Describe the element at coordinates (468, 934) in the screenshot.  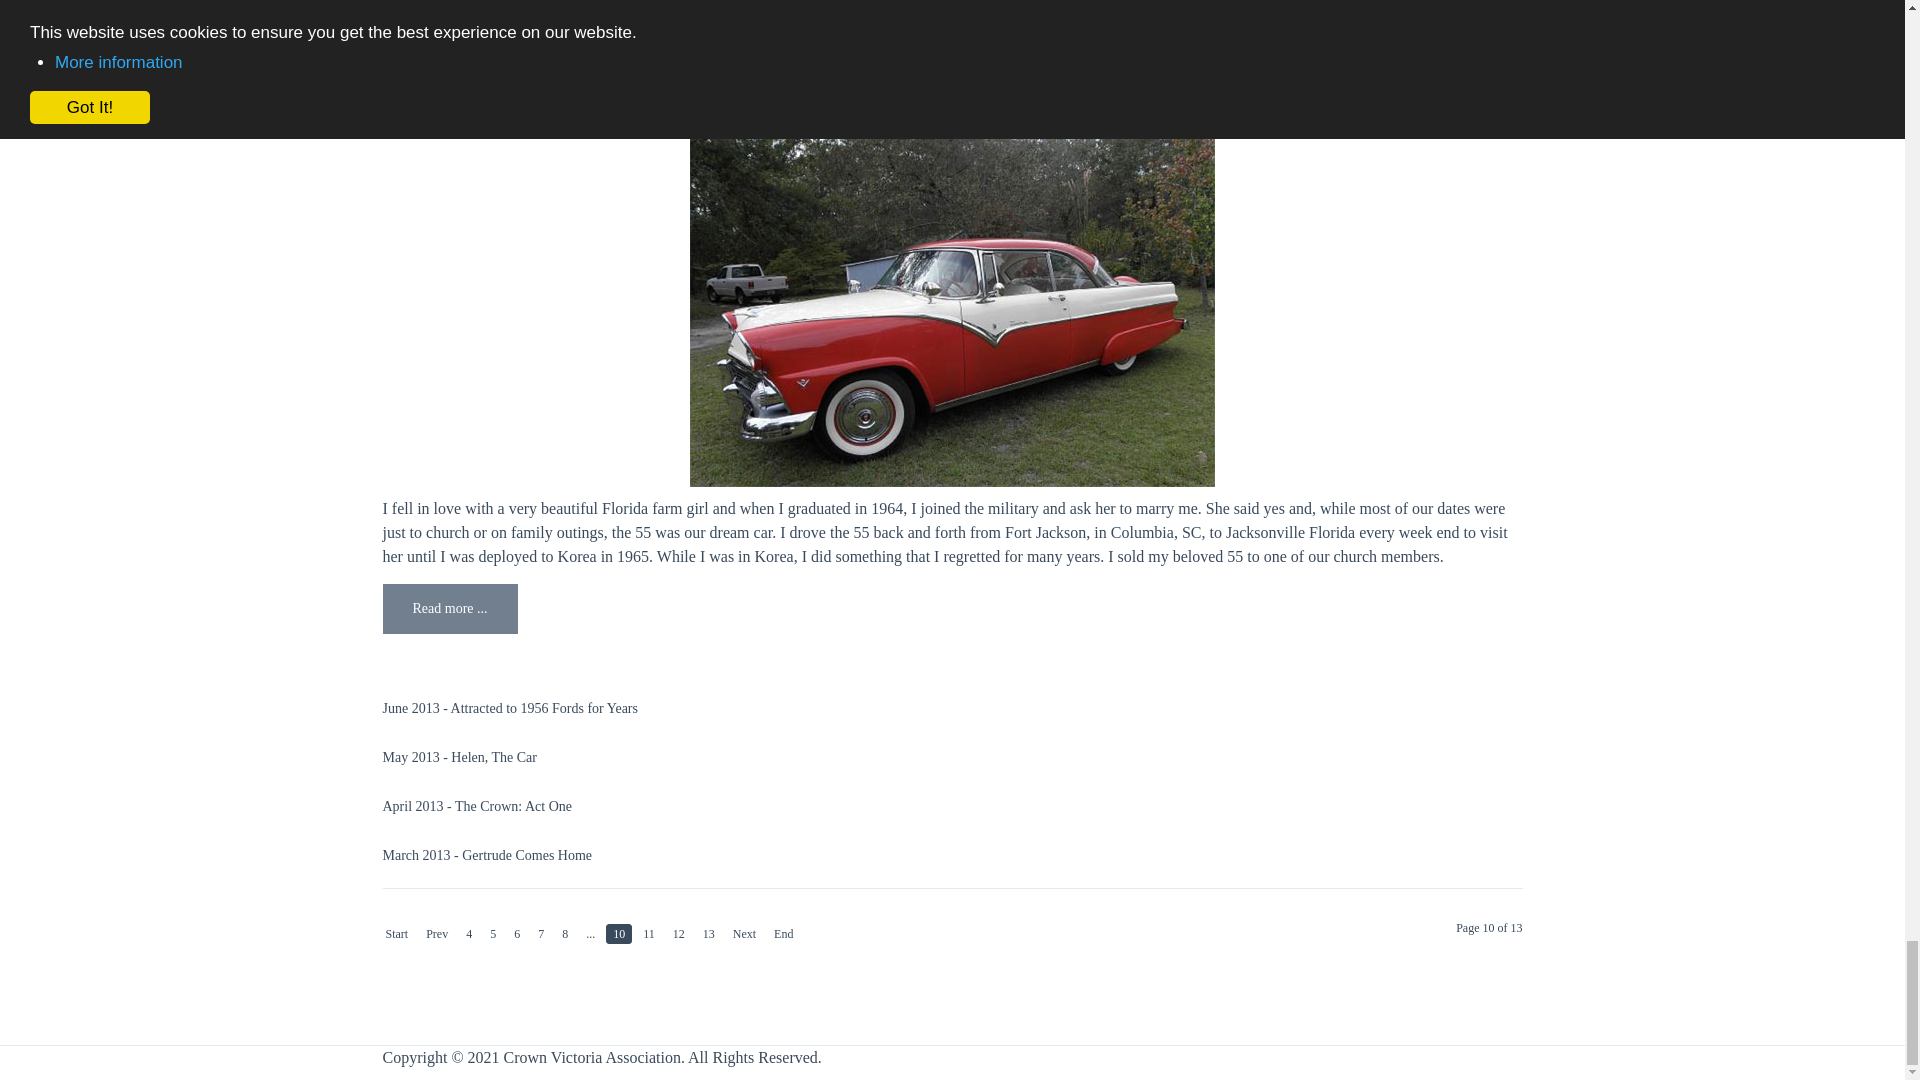
I see `4` at that location.